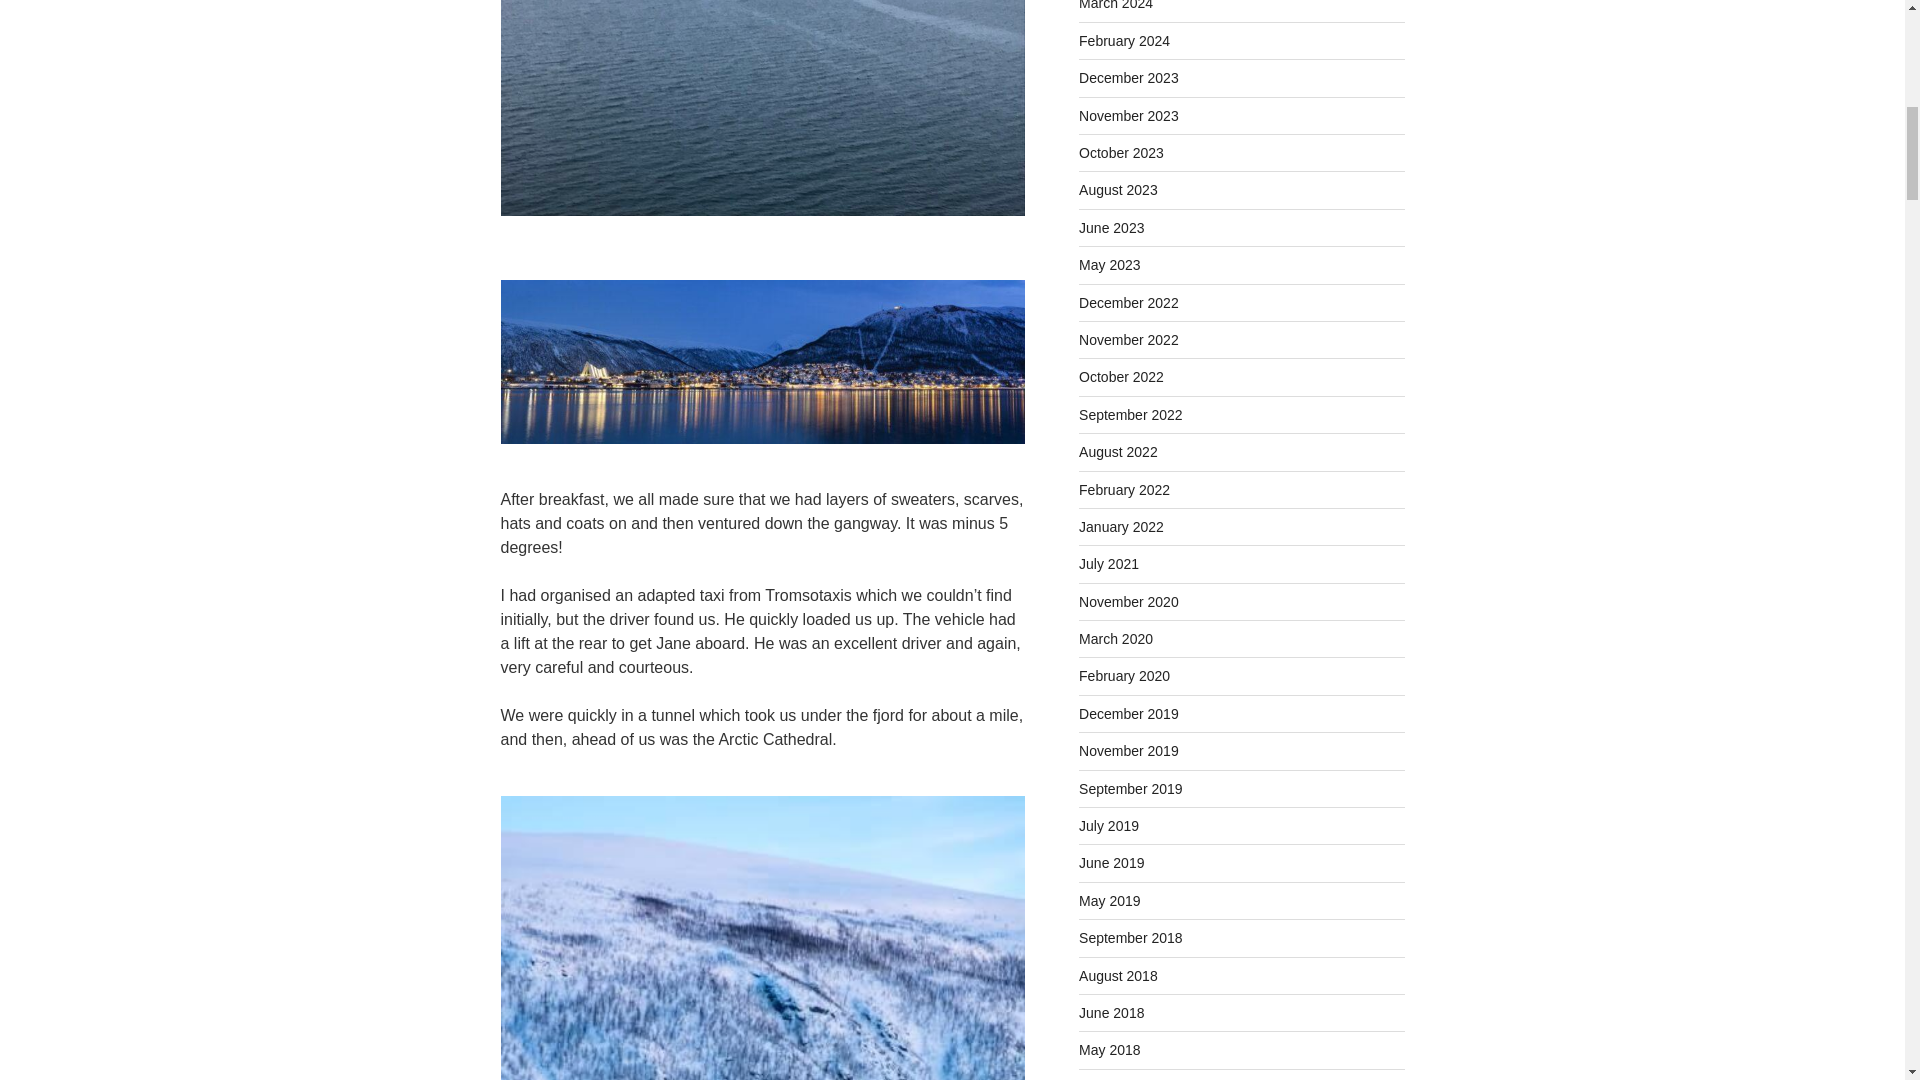 This screenshot has width=1920, height=1080. What do you see at coordinates (1121, 152) in the screenshot?
I see `October 2023` at bounding box center [1121, 152].